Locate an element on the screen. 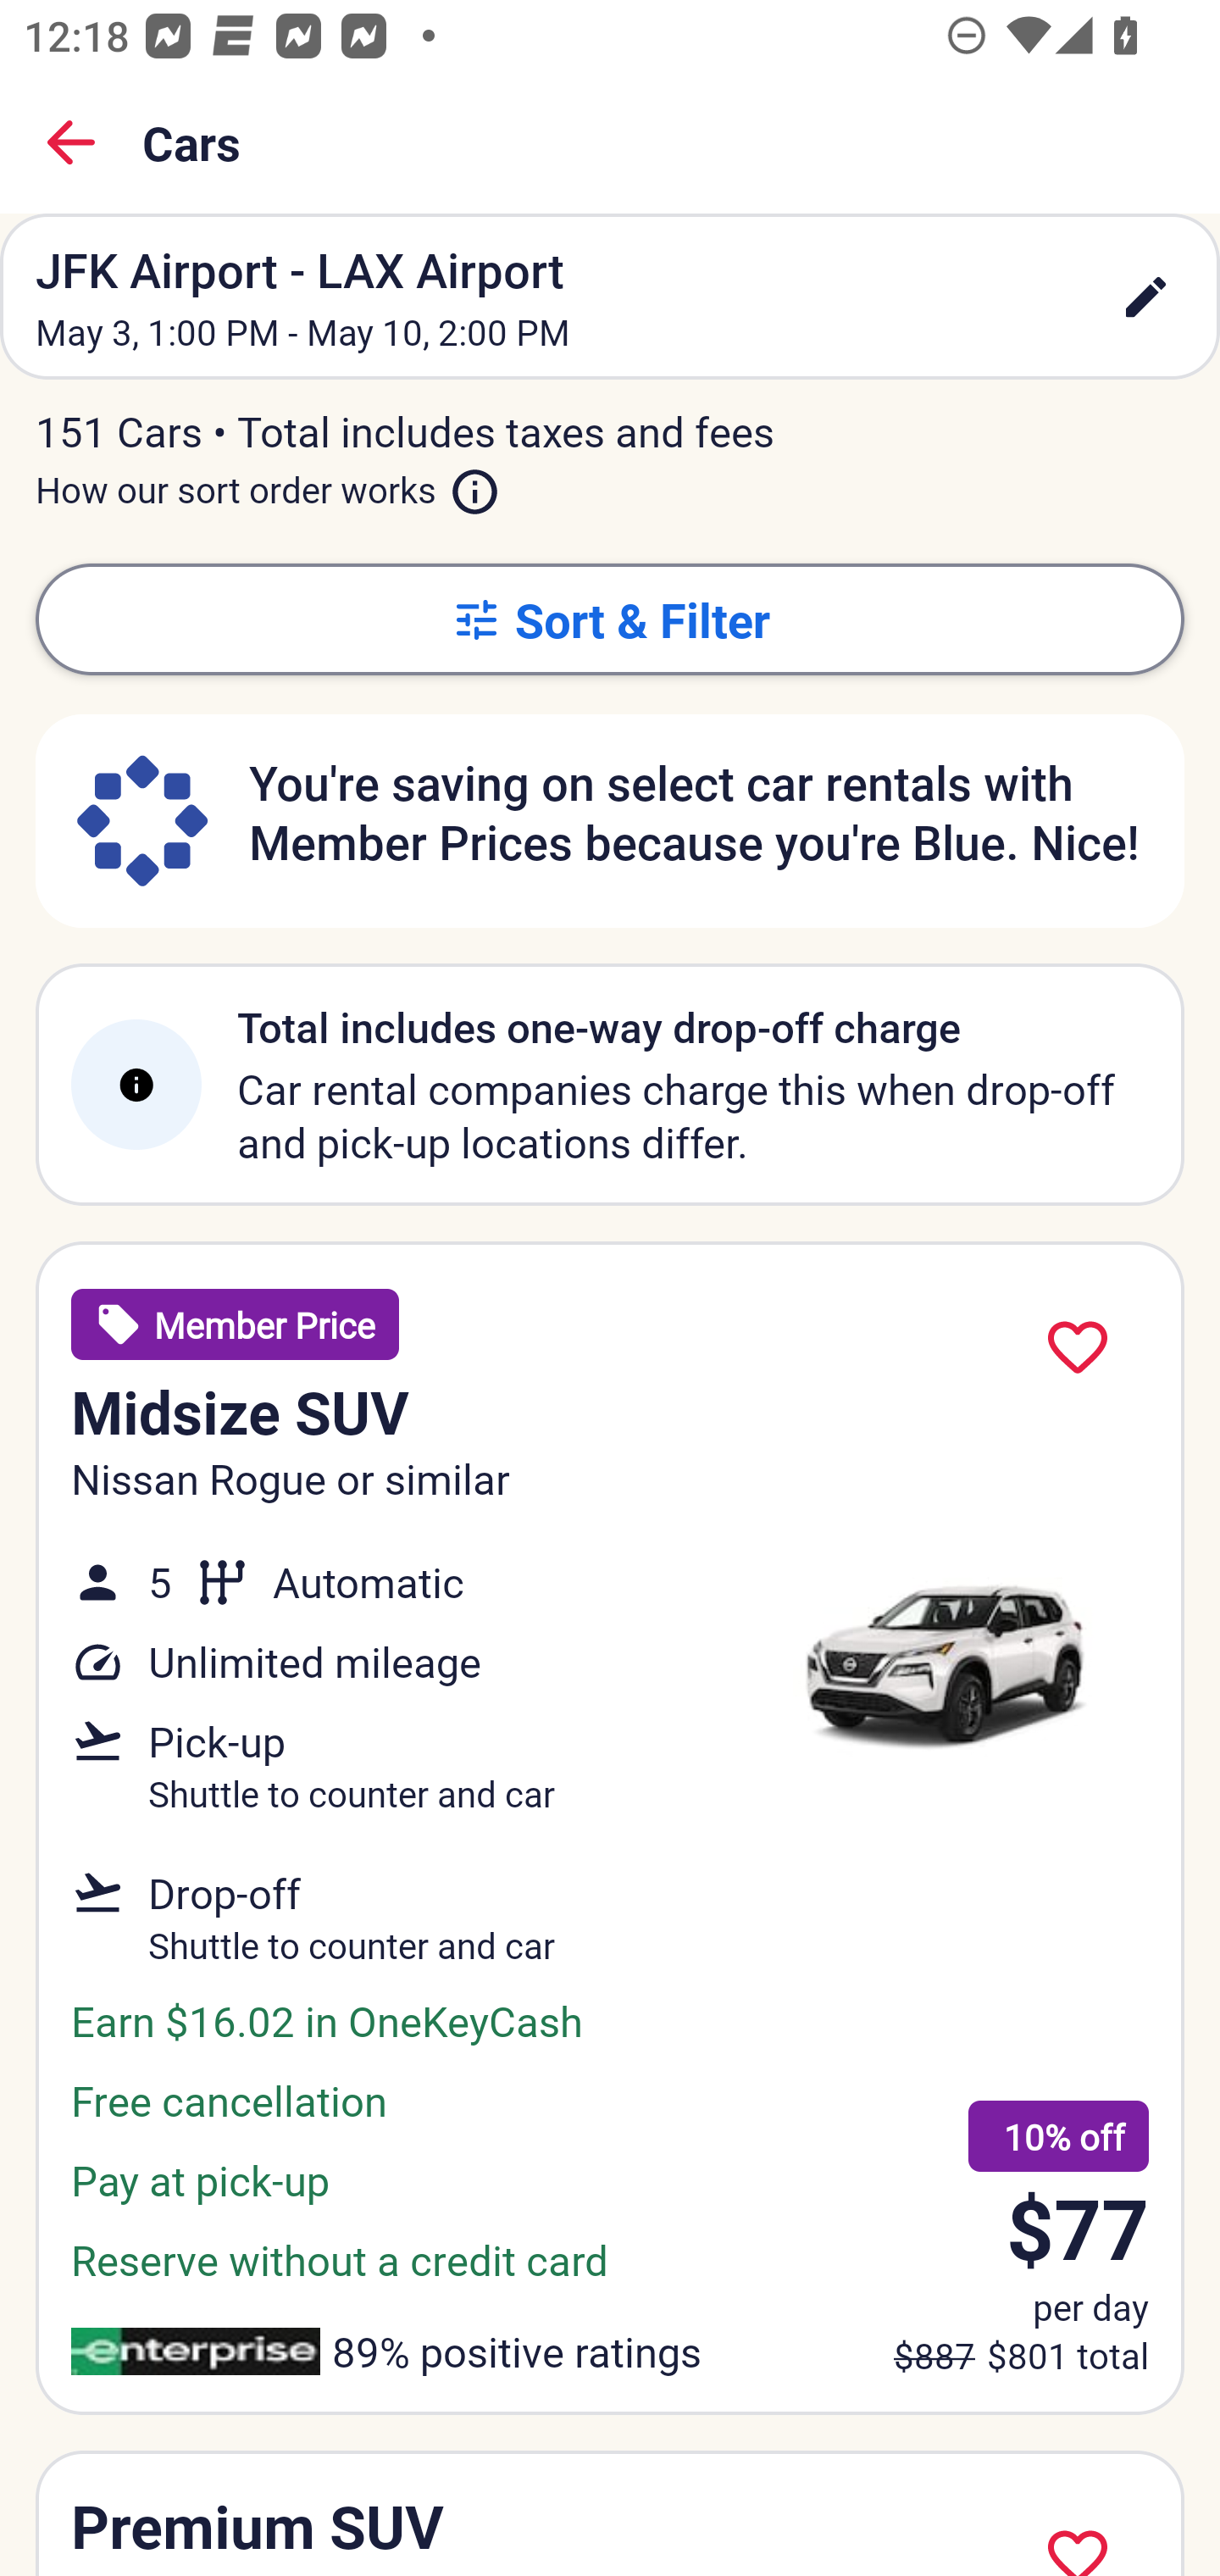 Image resolution: width=1220 pixels, height=2576 pixels. How our sort order works is located at coordinates (268, 484).